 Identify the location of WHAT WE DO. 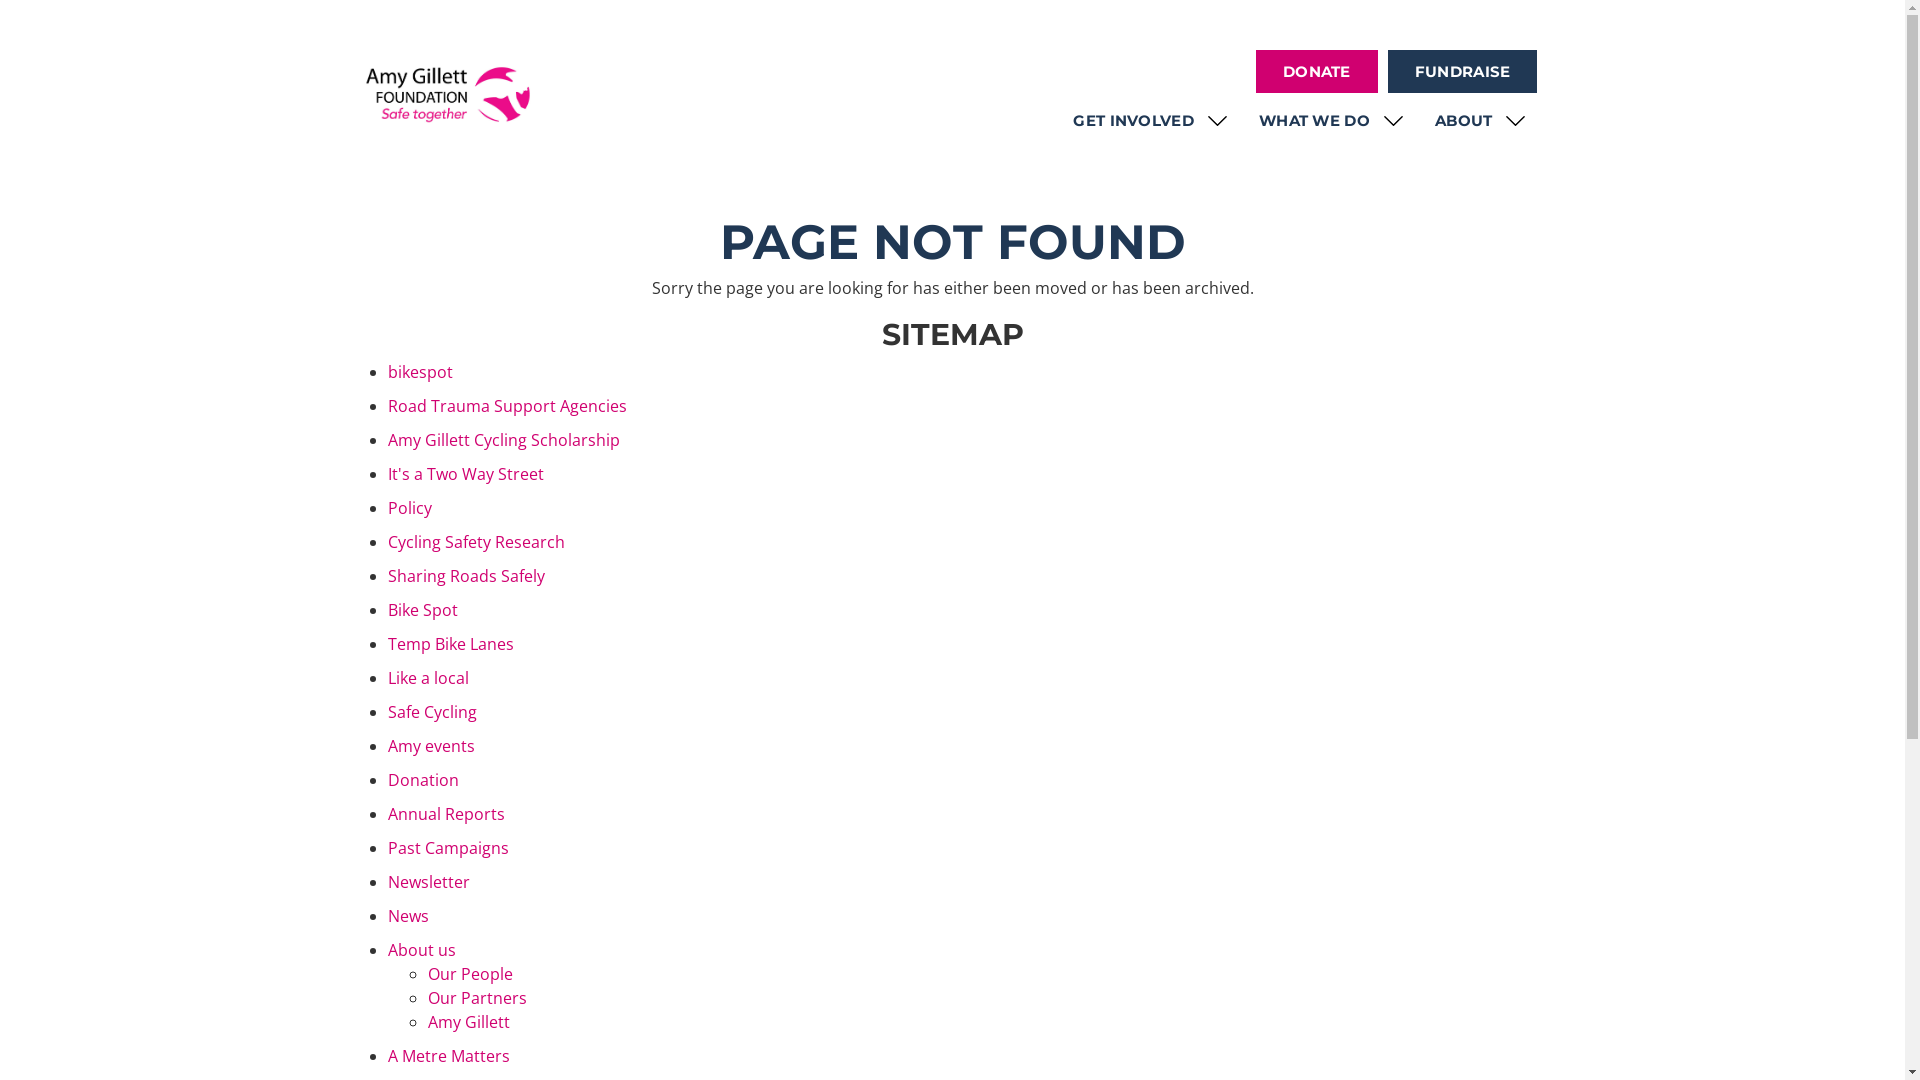
(1332, 120).